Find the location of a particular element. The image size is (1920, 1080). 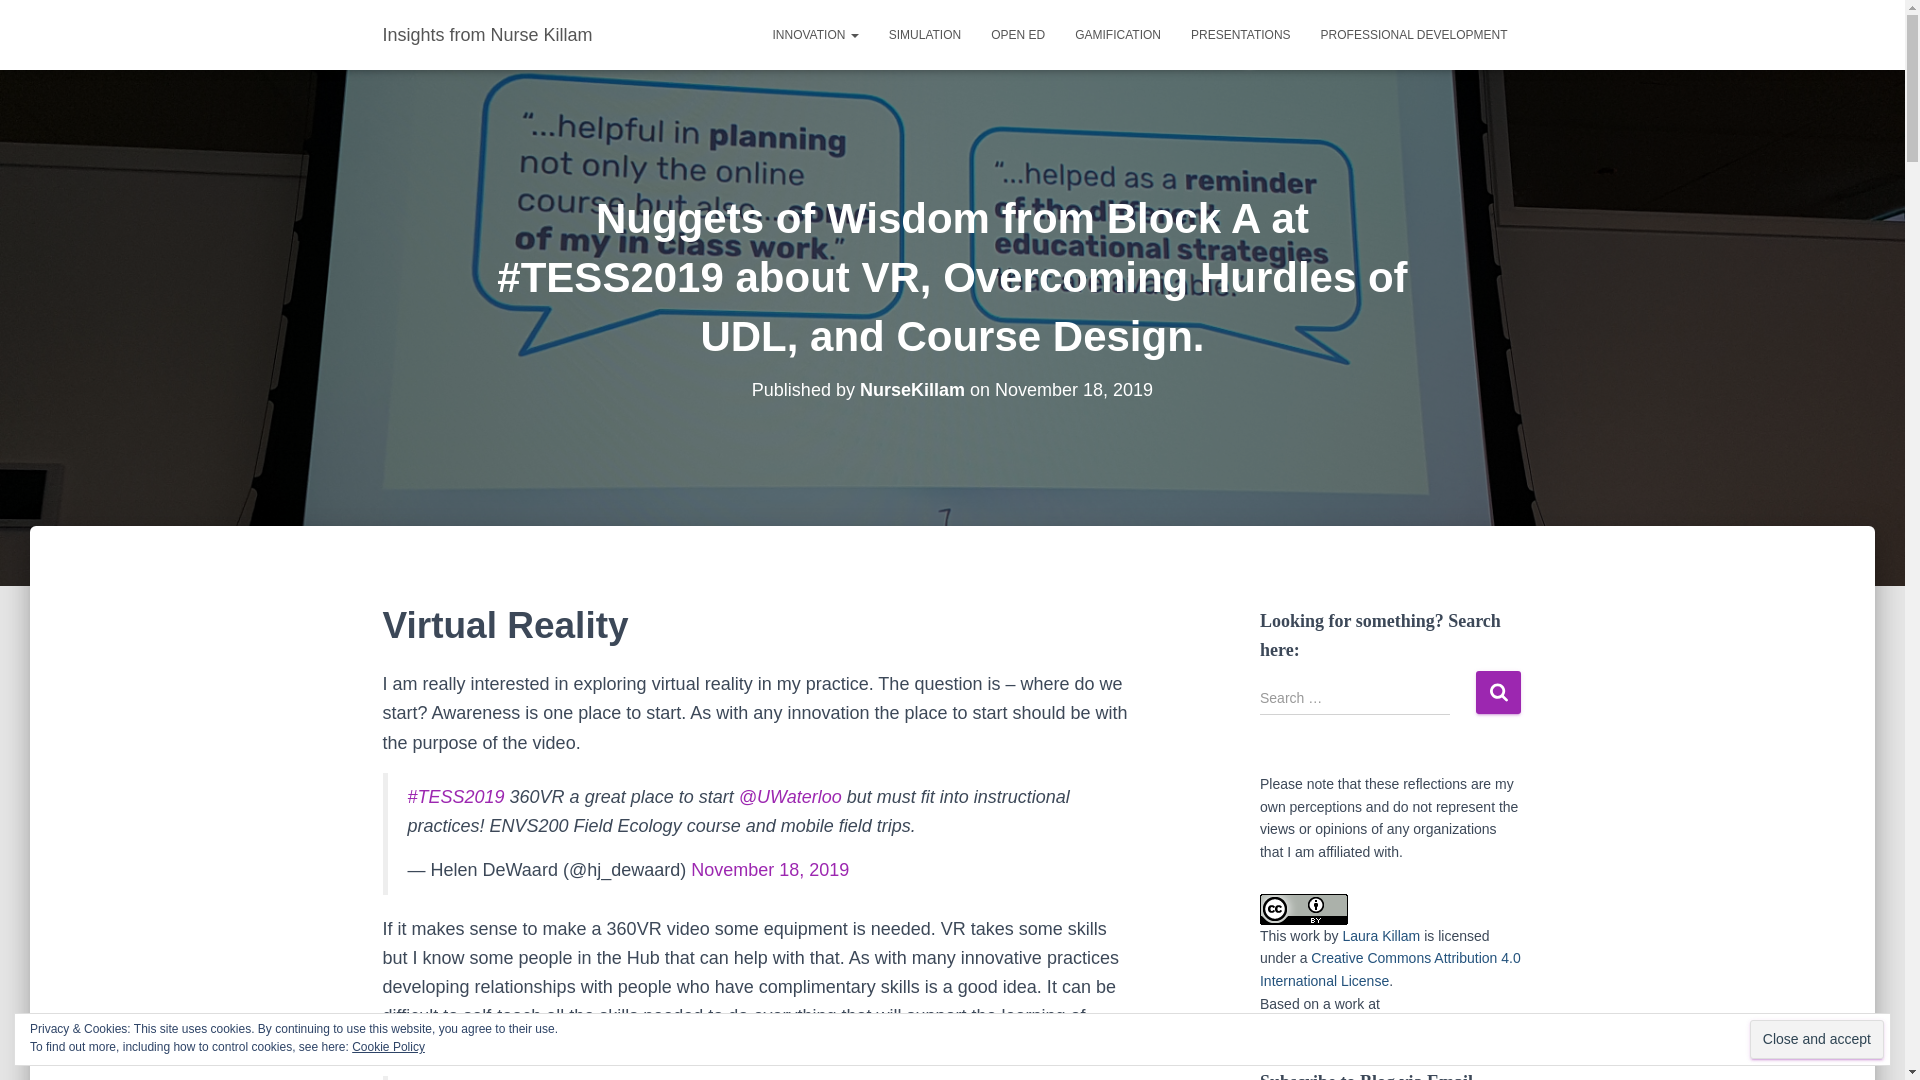

NurseKillam is located at coordinates (912, 390).